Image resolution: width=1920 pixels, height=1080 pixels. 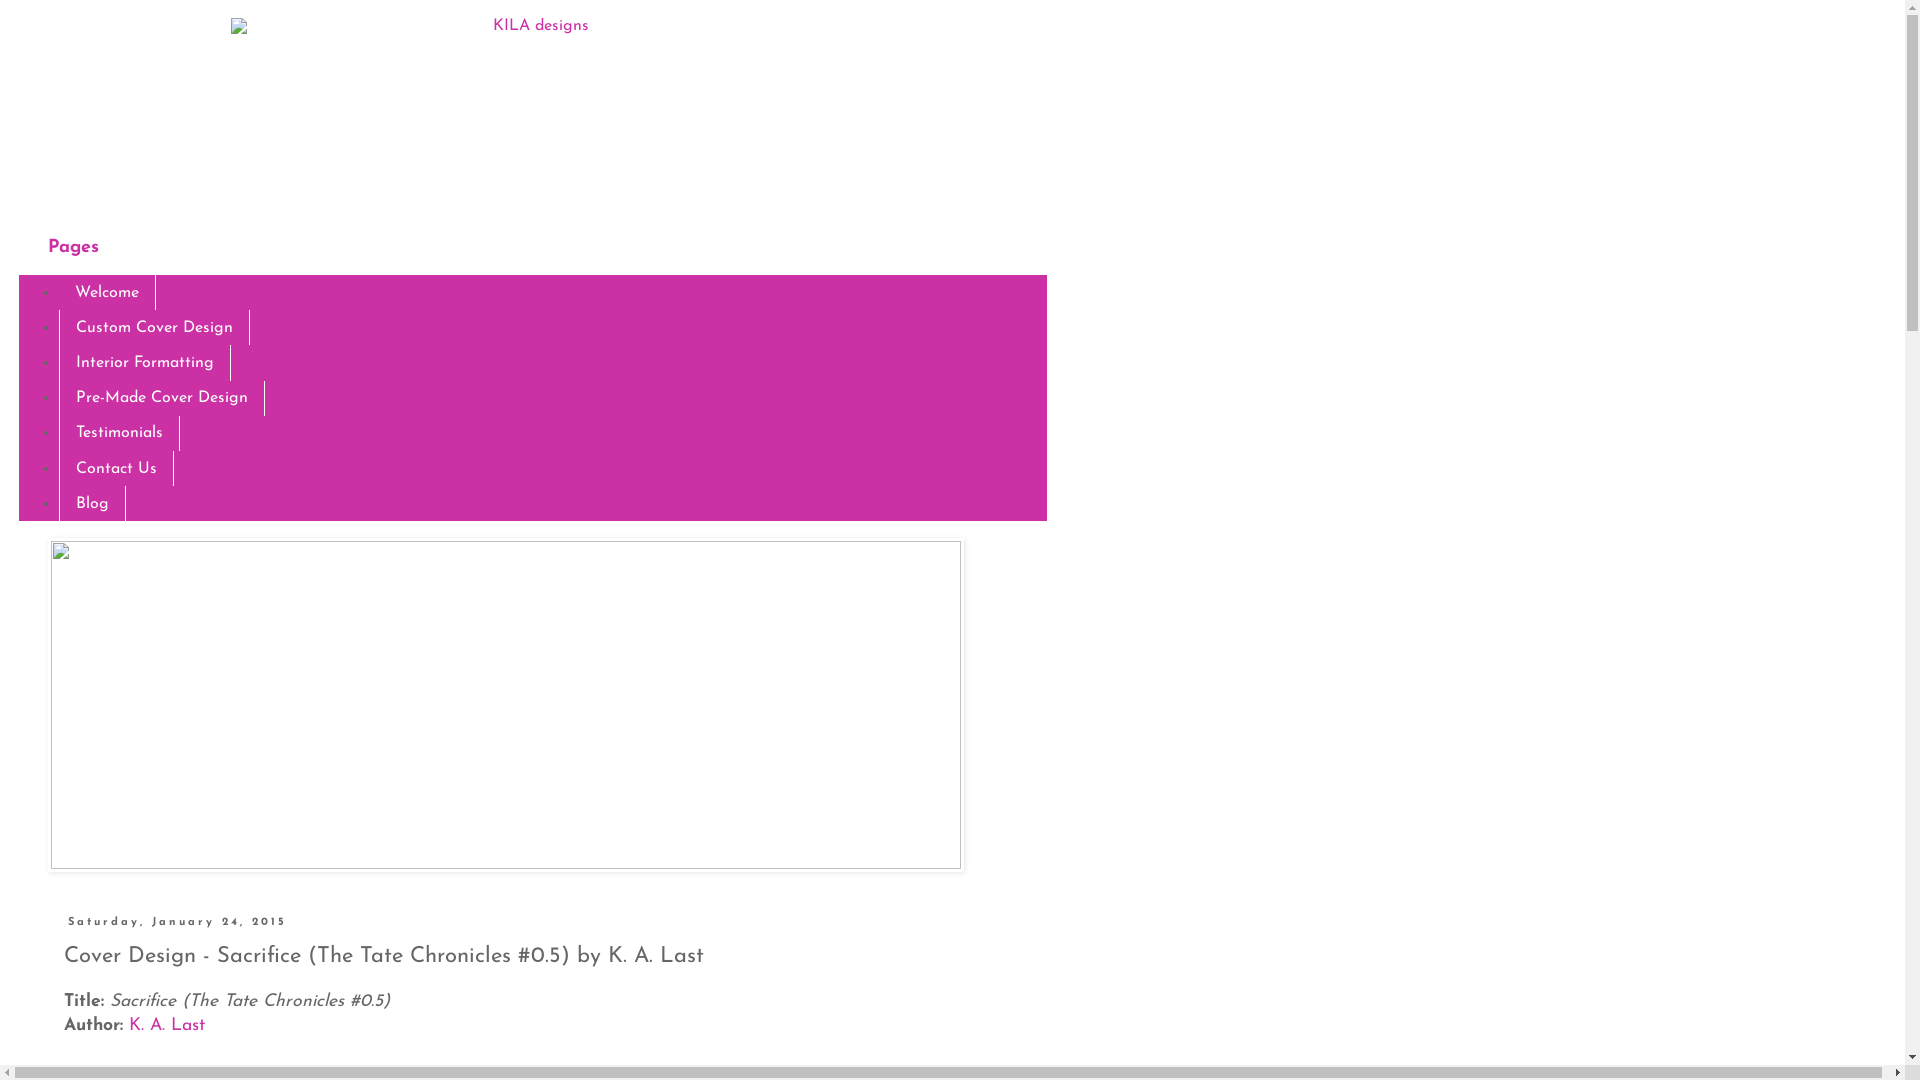 I want to click on Welcome, so click(x=108, y=292).